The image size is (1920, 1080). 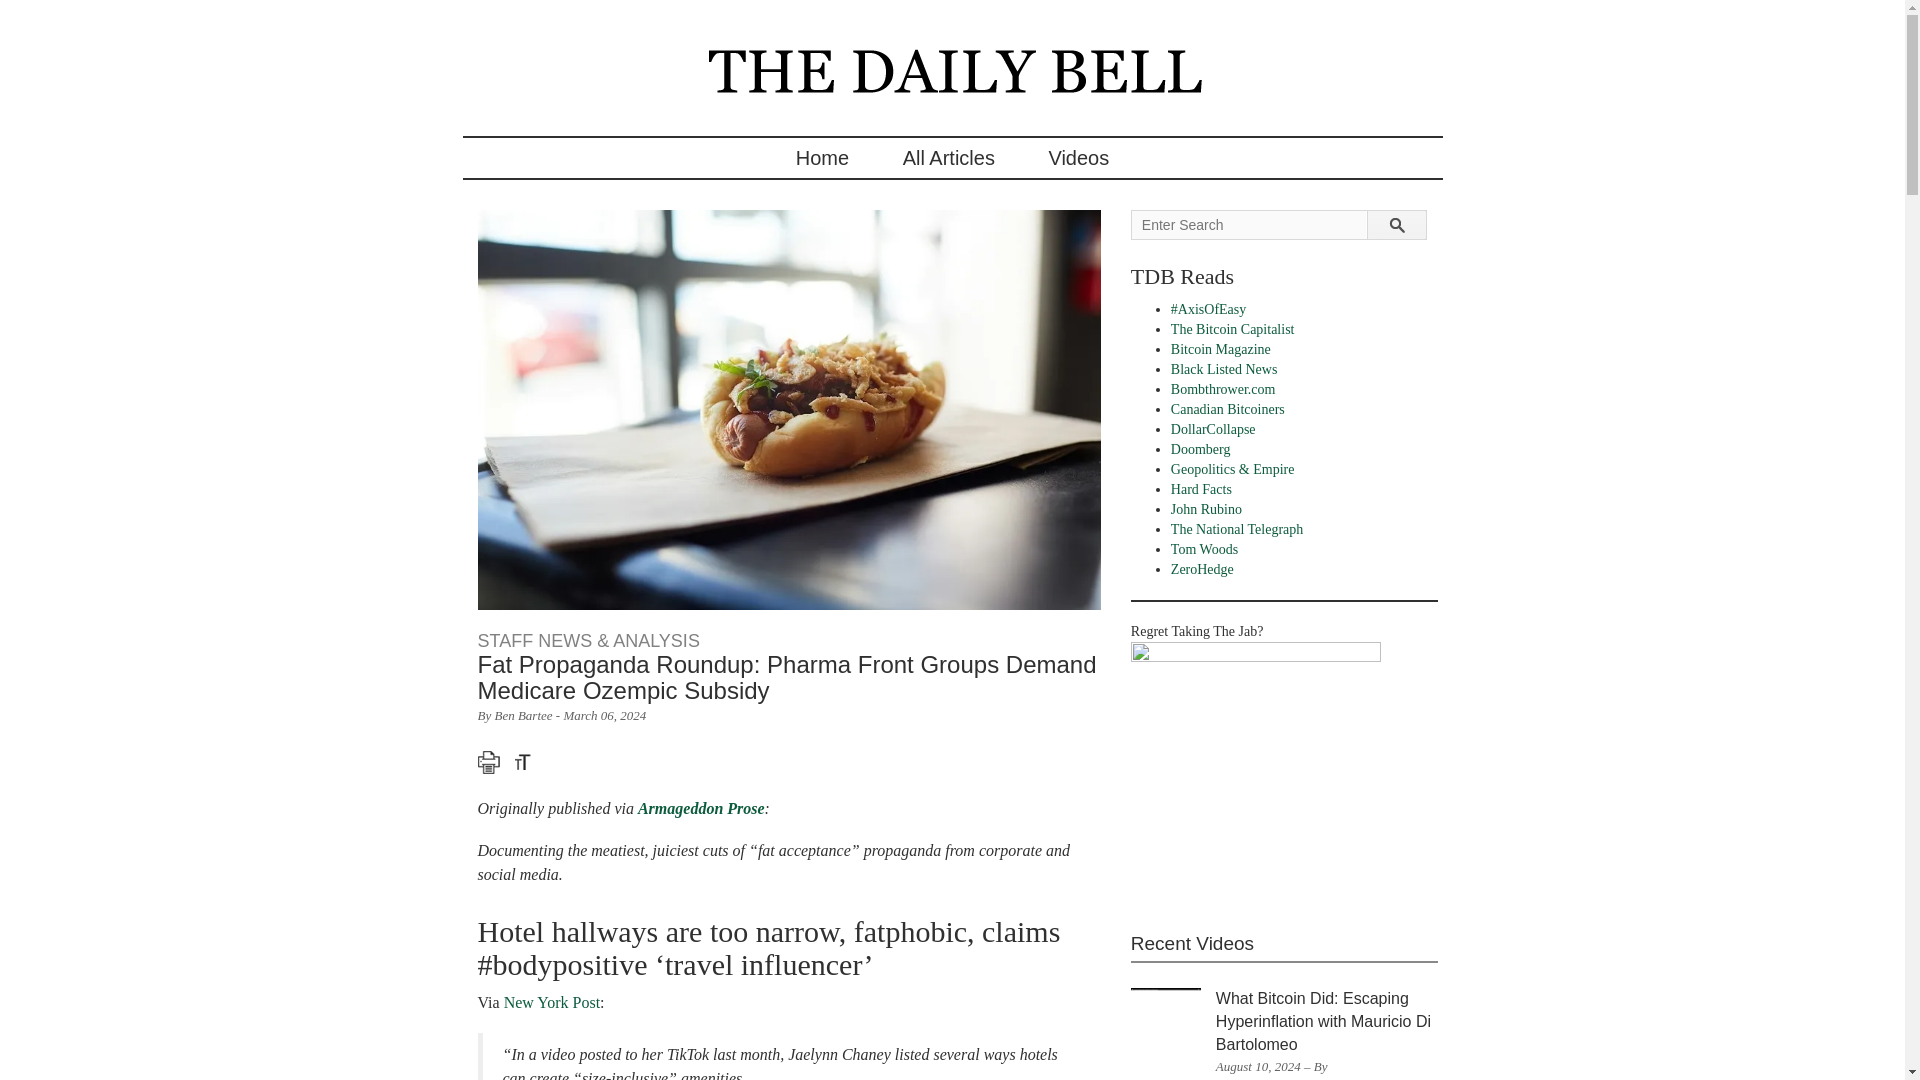 What do you see at coordinates (1221, 350) in the screenshot?
I see `Bitcoin Magazine` at bounding box center [1221, 350].